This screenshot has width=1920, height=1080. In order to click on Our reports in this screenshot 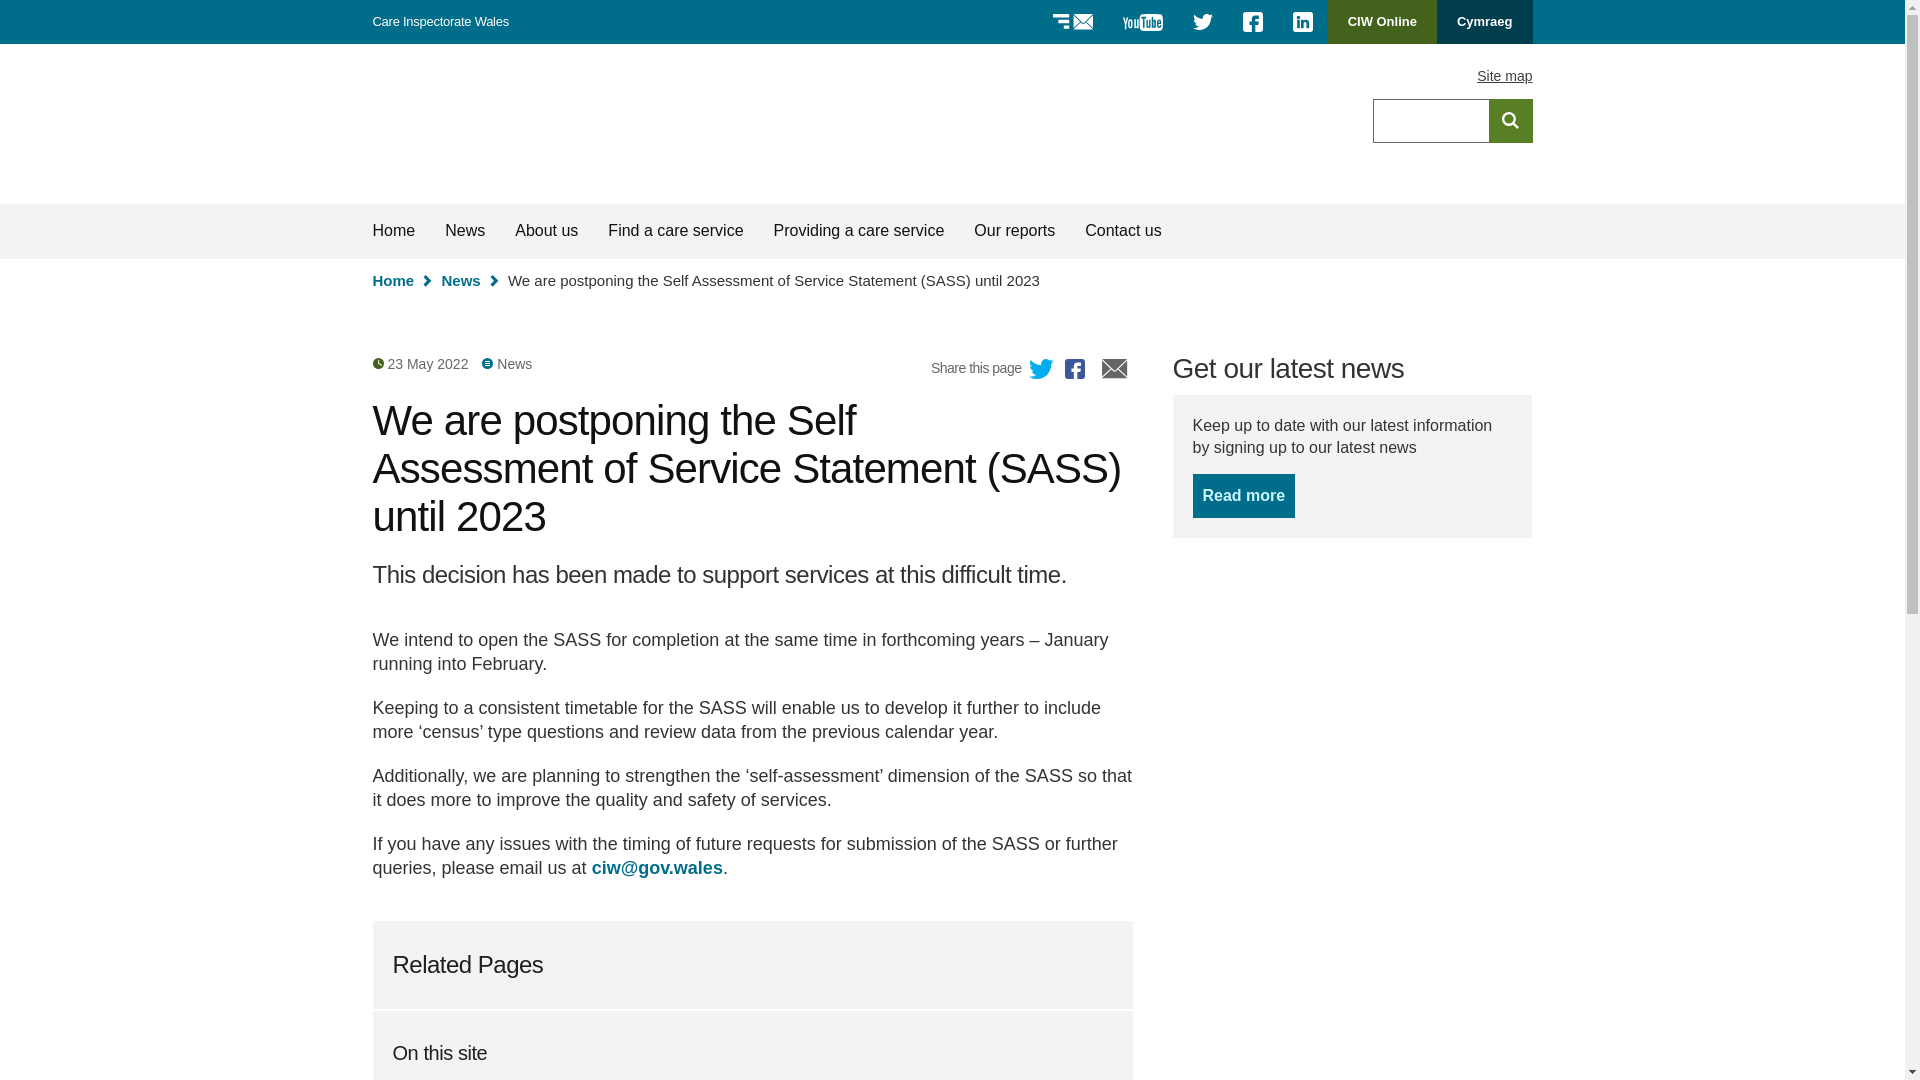, I will do `click(1014, 231)`.